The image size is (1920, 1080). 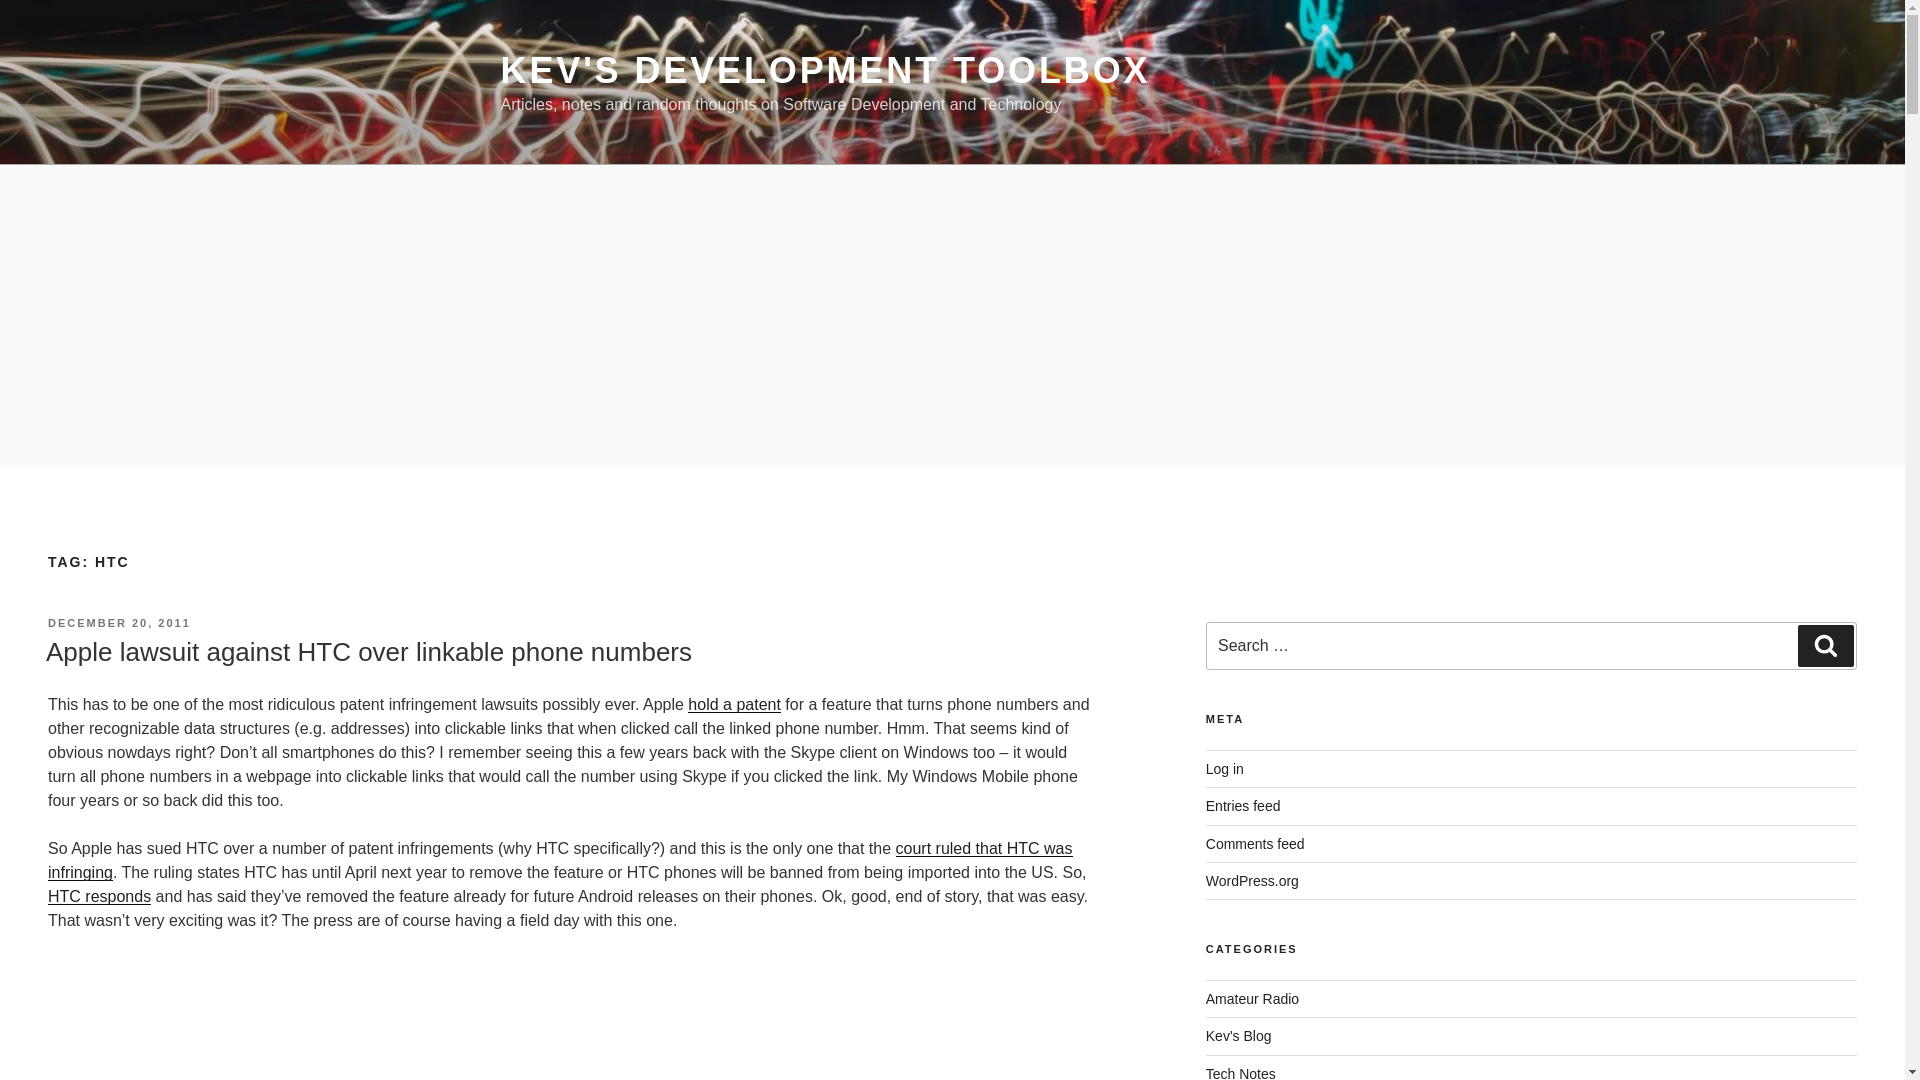 I want to click on Kev's Blog, so click(x=1238, y=1036).